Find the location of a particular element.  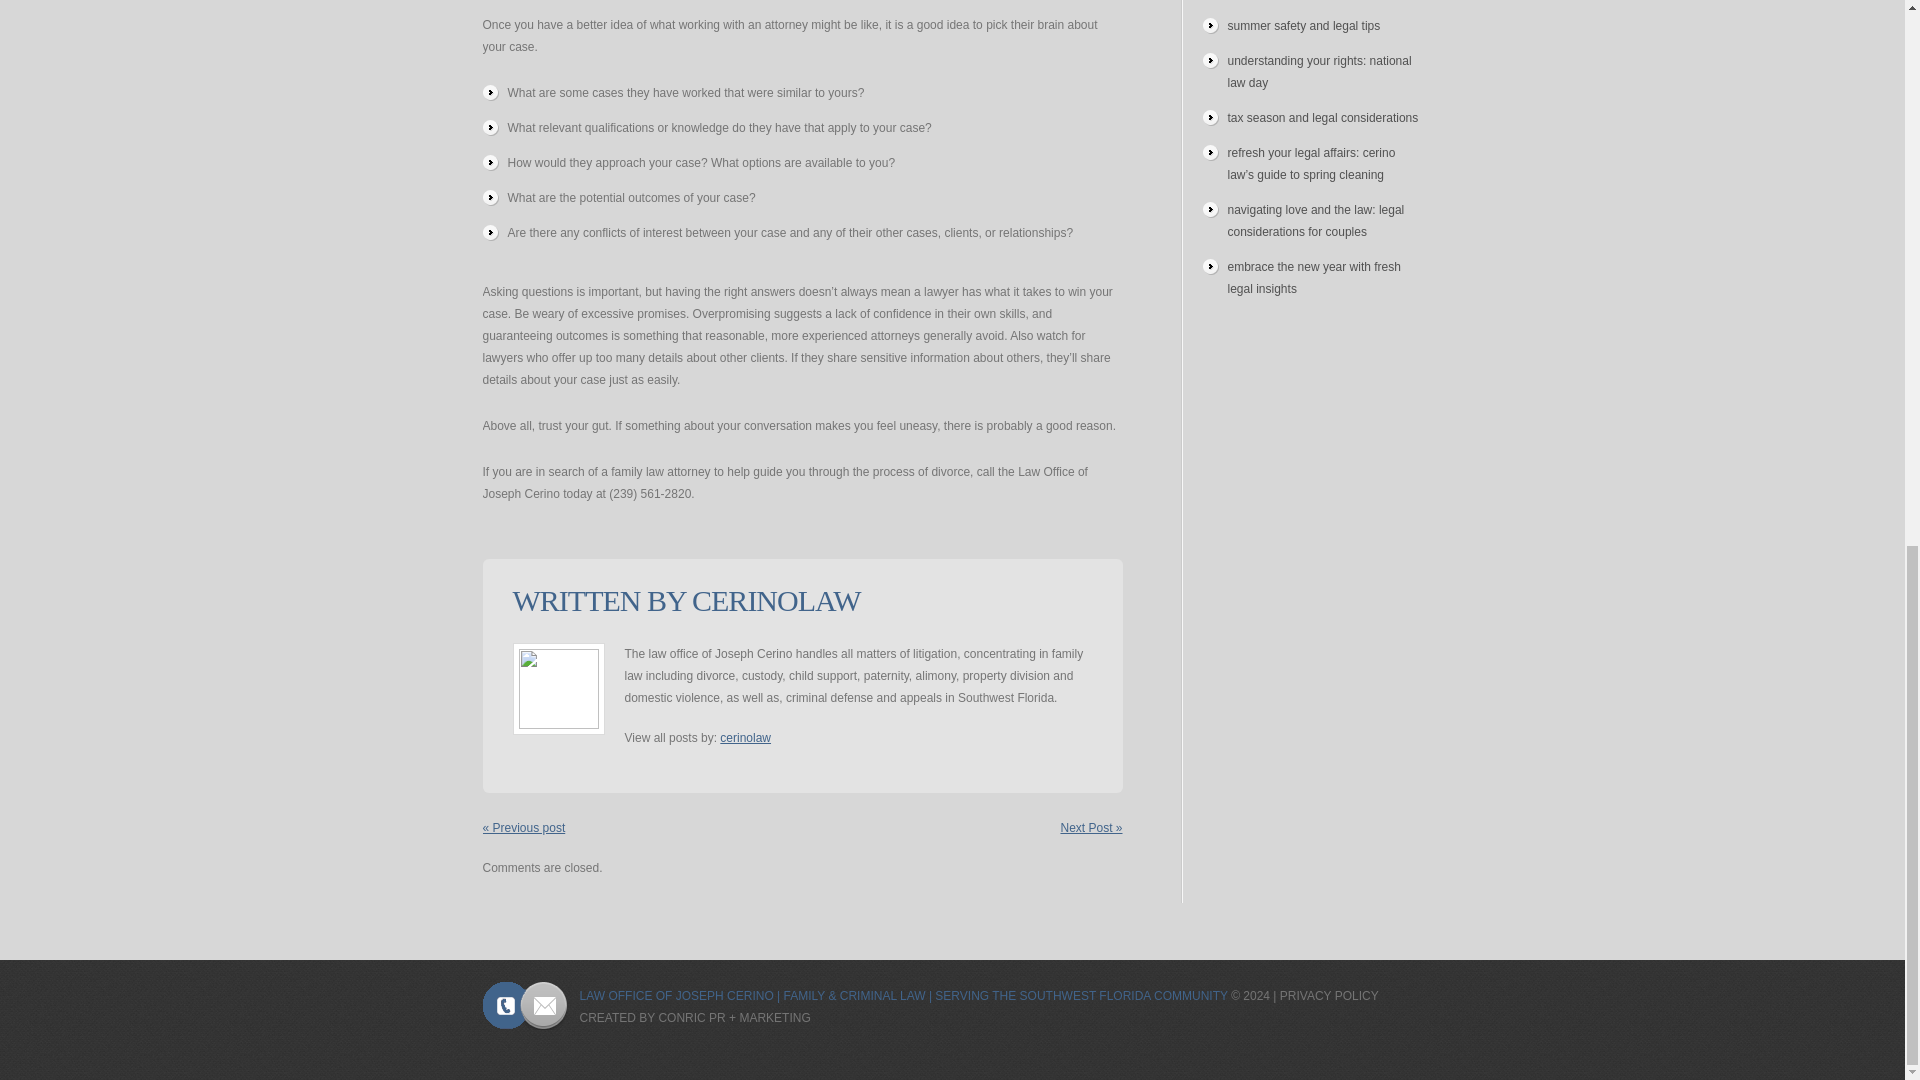

Posts by cerinolaw is located at coordinates (776, 600).